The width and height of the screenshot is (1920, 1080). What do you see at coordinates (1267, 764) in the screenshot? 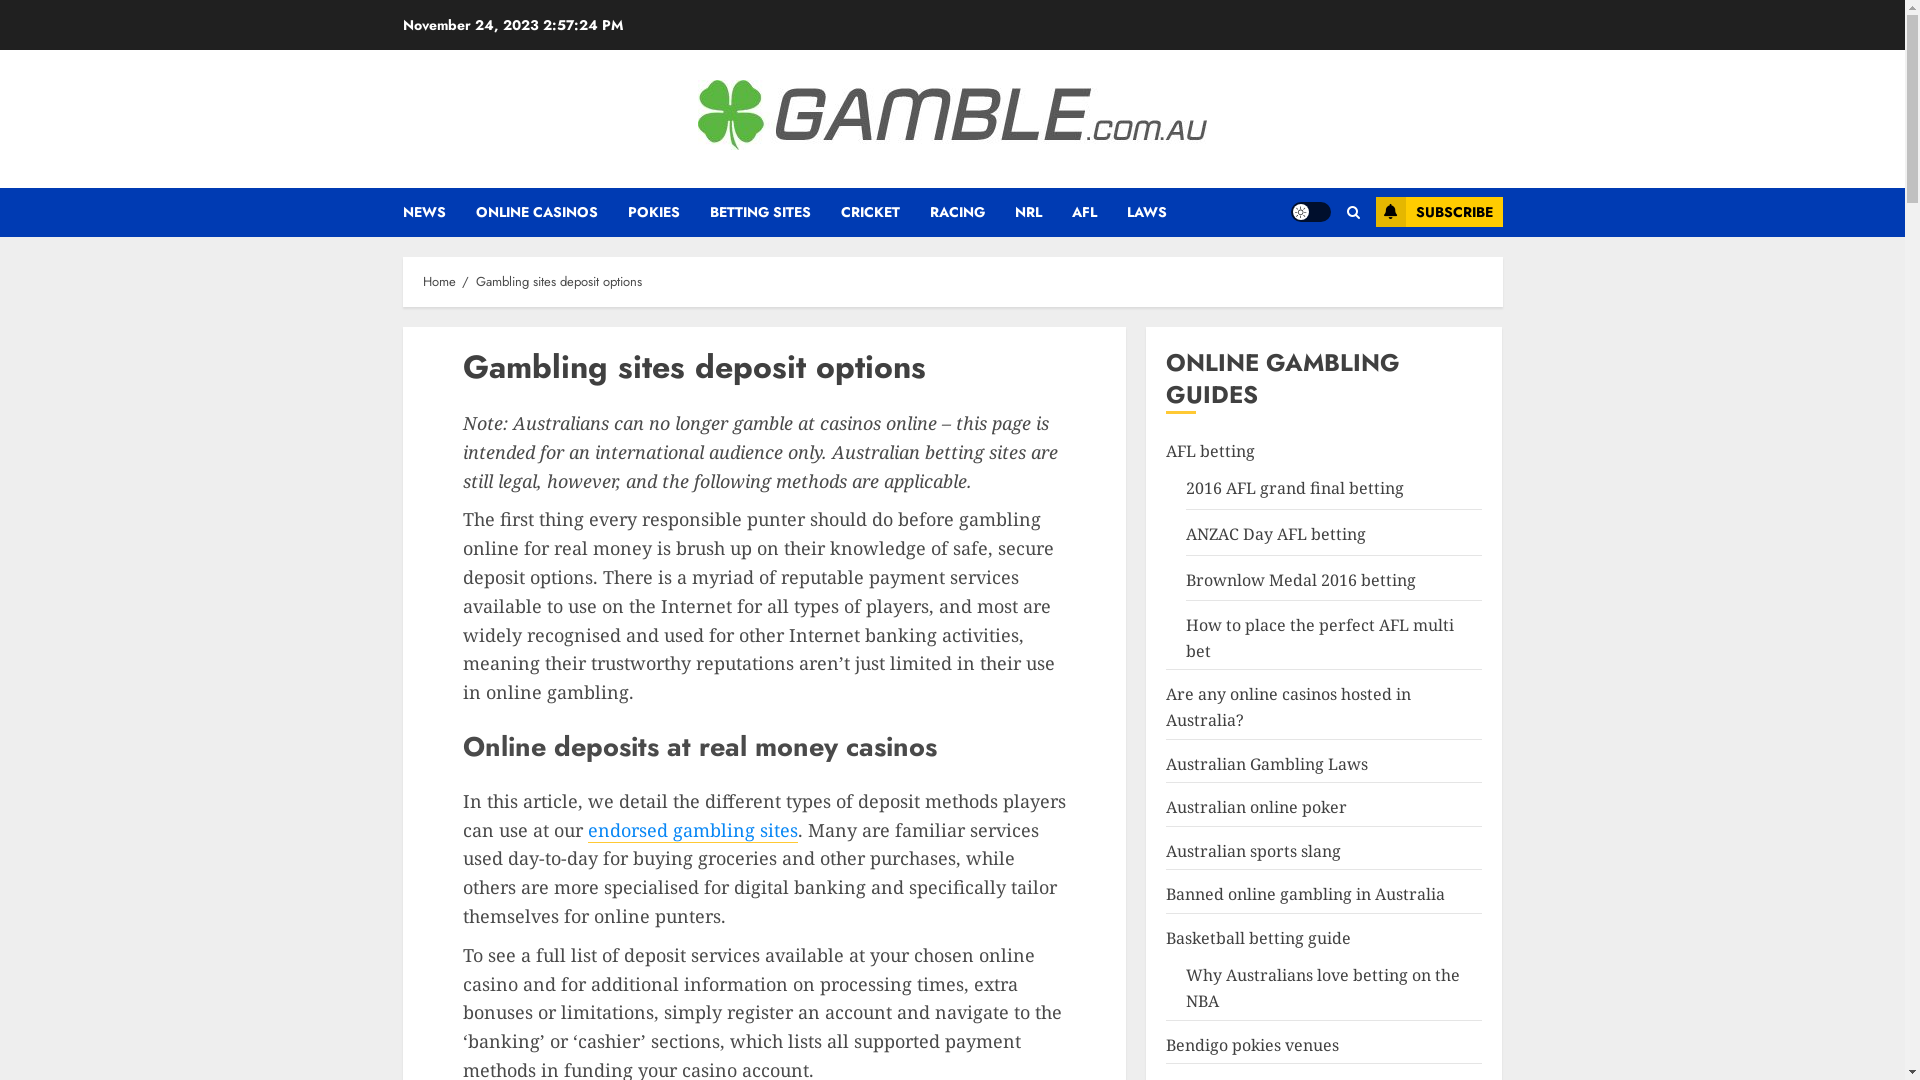
I see `Australian Gambling Laws` at bounding box center [1267, 764].